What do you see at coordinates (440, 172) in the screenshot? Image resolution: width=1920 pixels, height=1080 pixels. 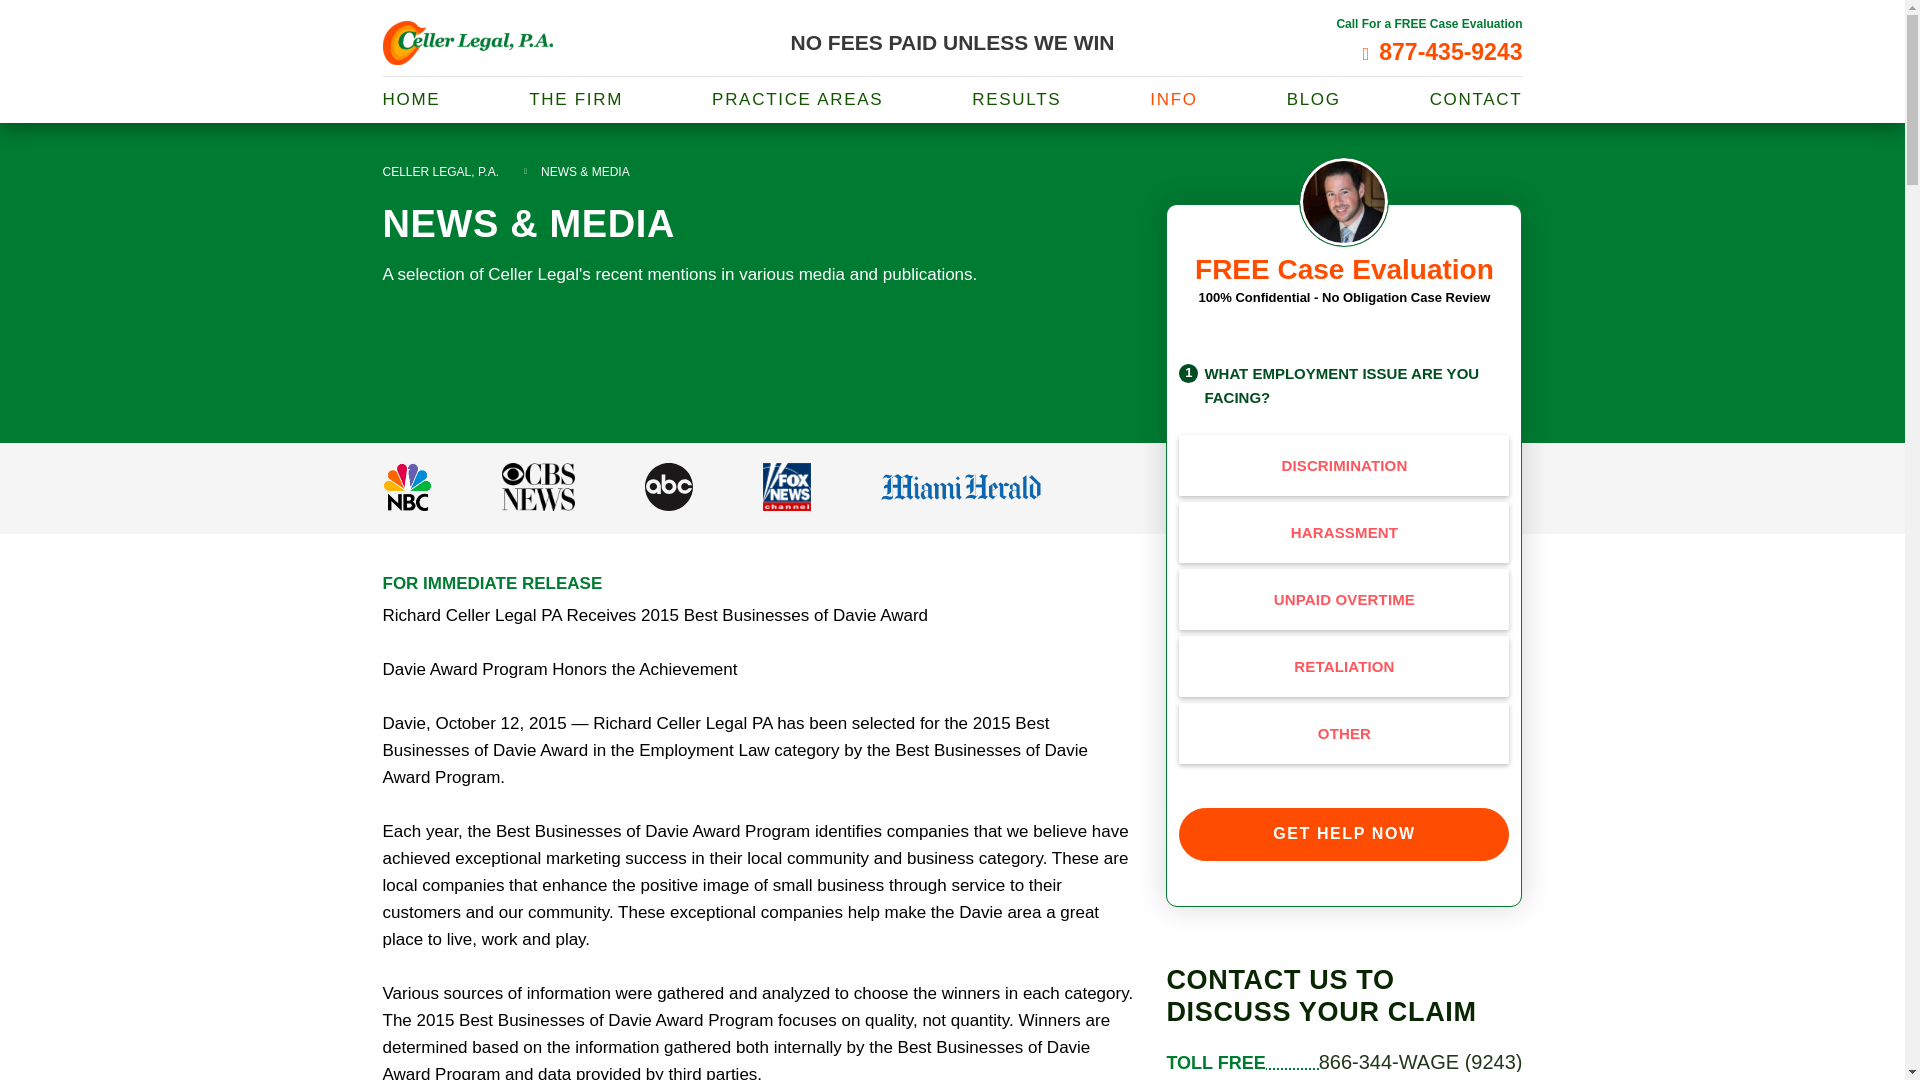 I see `Go to Celler Legal, P.A..` at bounding box center [440, 172].